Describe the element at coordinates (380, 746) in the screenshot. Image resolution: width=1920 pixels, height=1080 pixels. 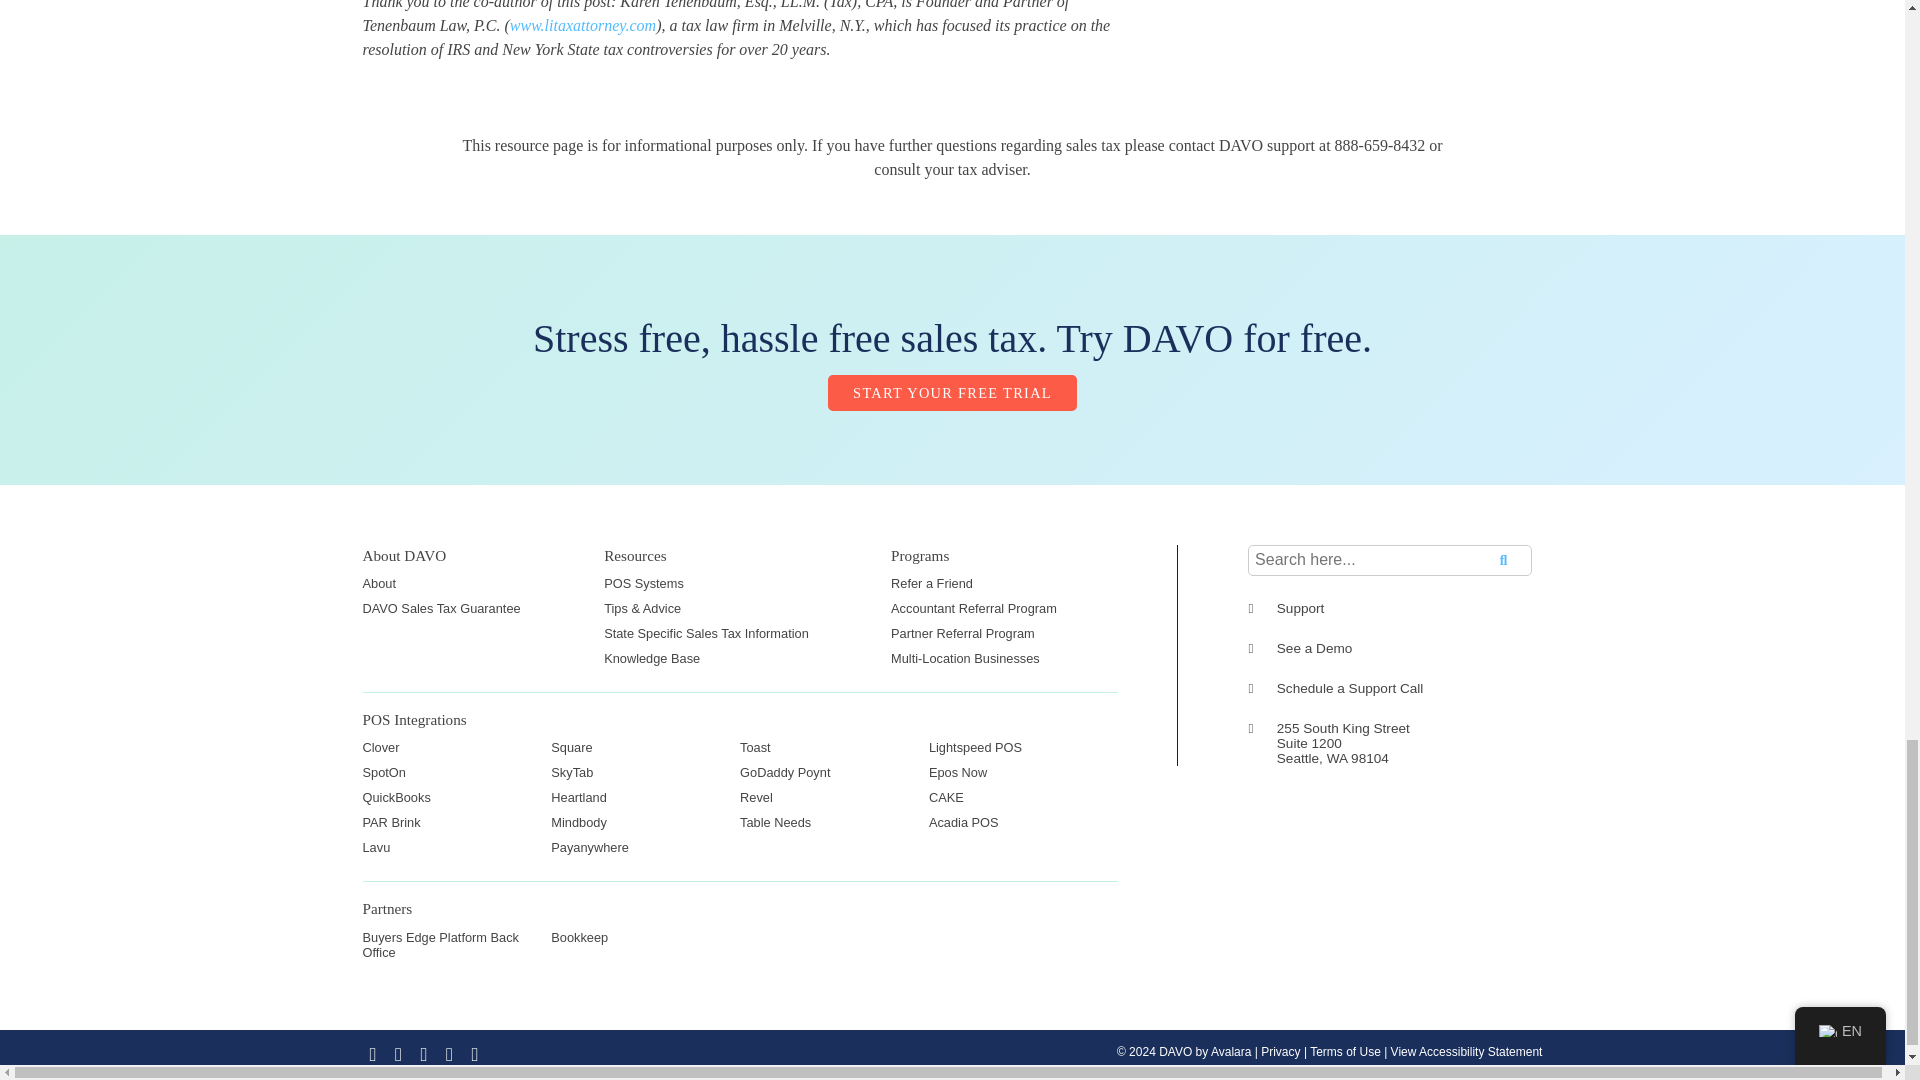
I see `Clover` at that location.